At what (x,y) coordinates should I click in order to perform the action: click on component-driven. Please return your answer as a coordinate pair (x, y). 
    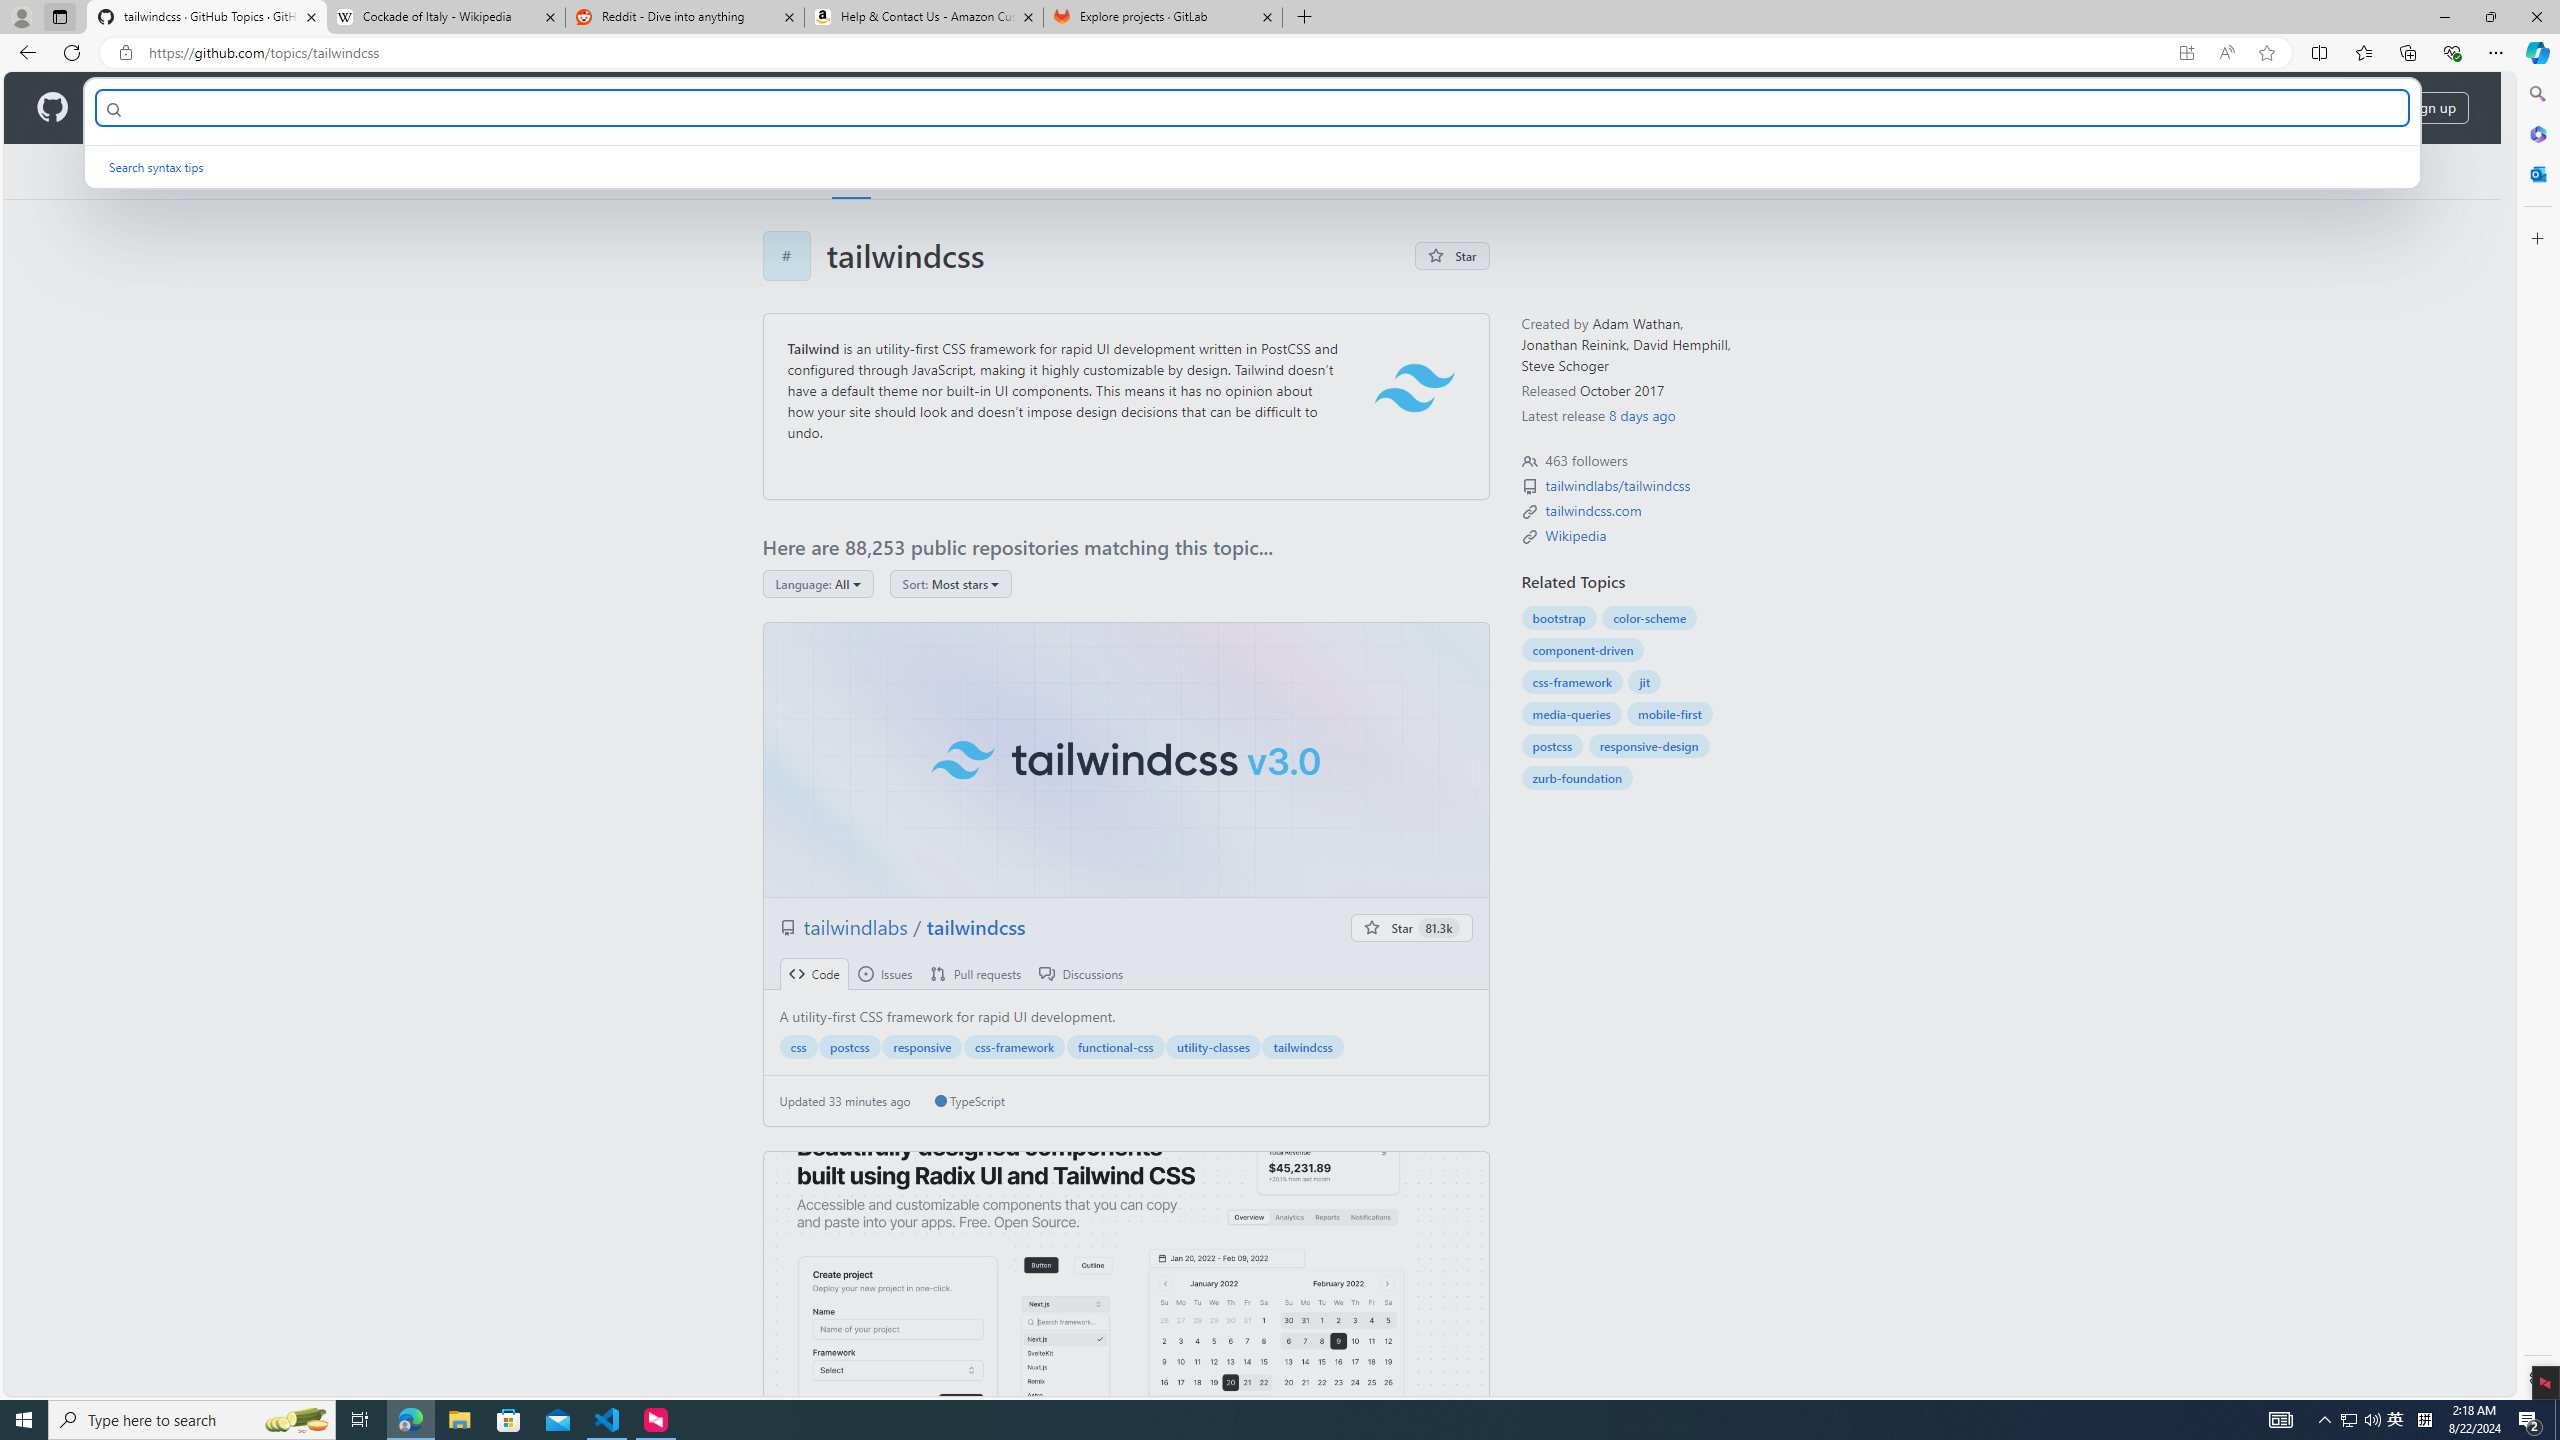
    Looking at the image, I should click on (1583, 650).